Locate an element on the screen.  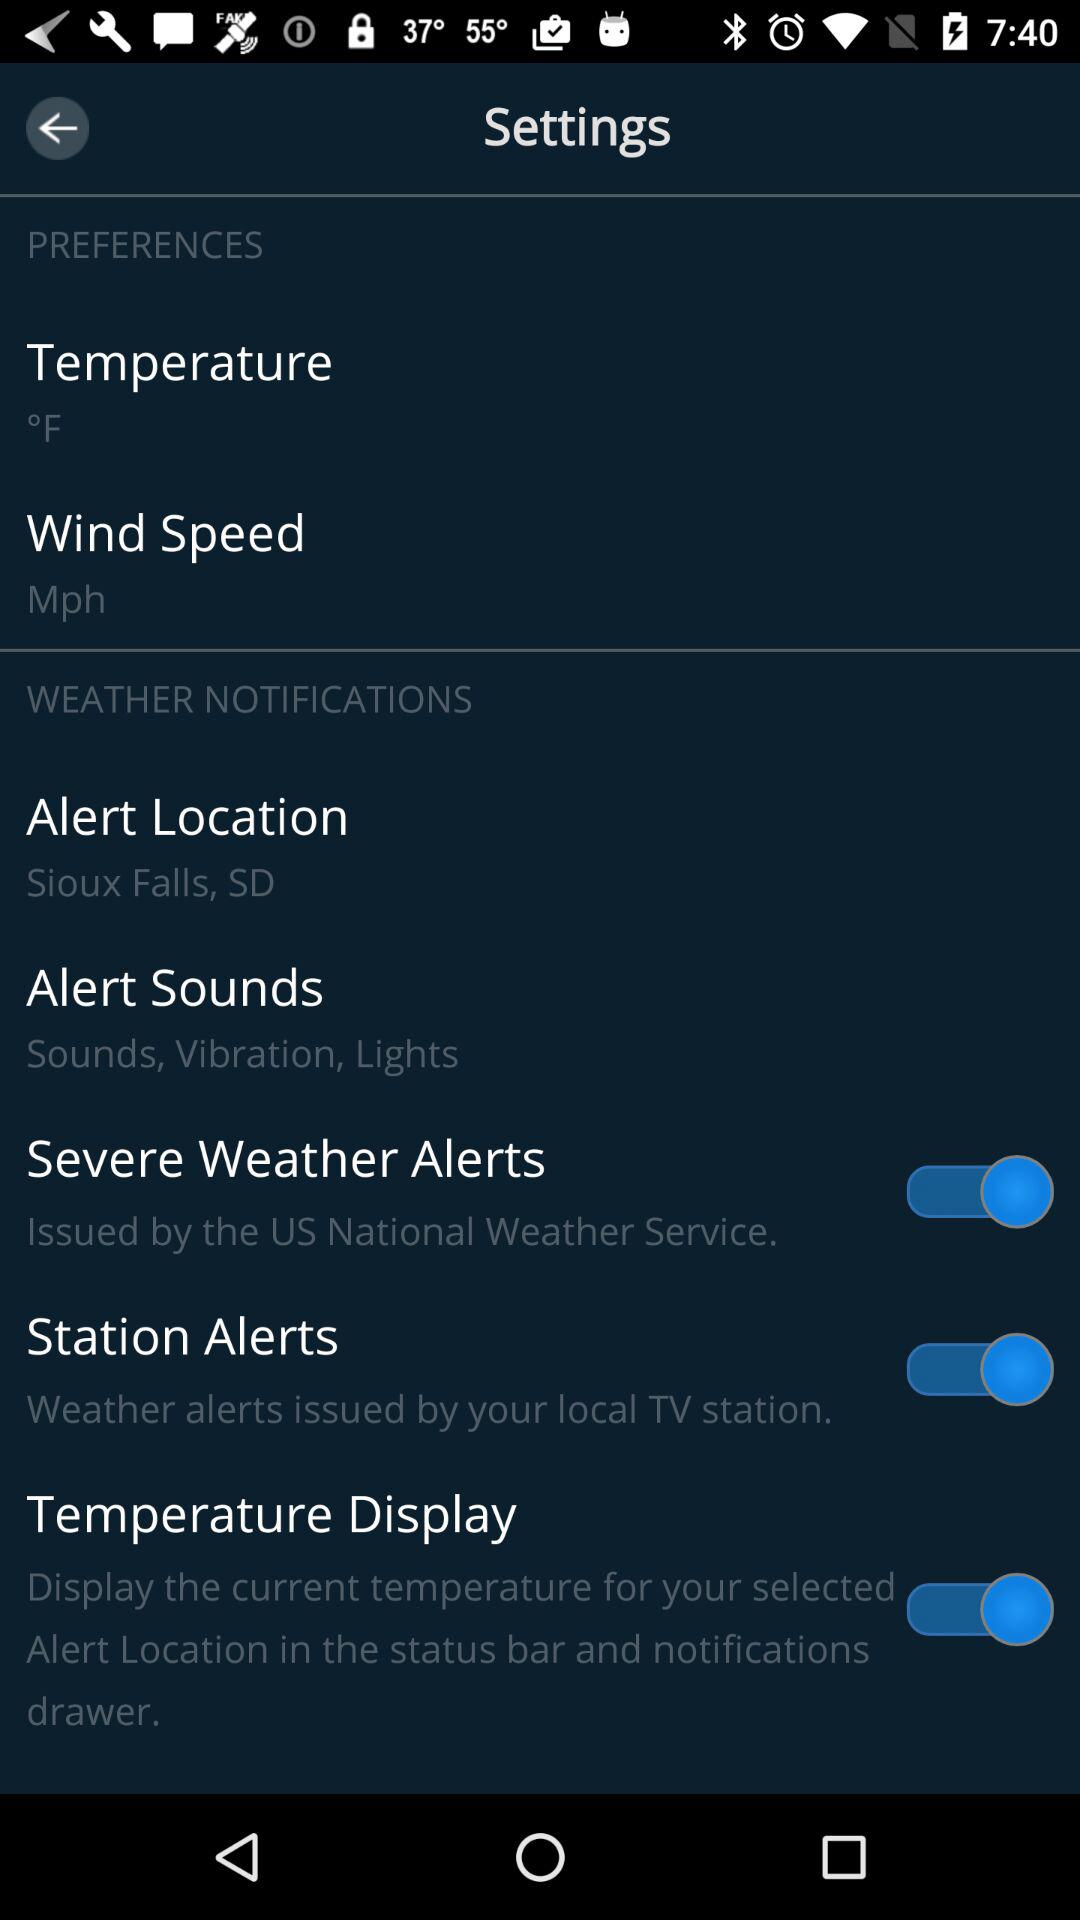
launch alert sounds sounds icon is located at coordinates (540, 1018).